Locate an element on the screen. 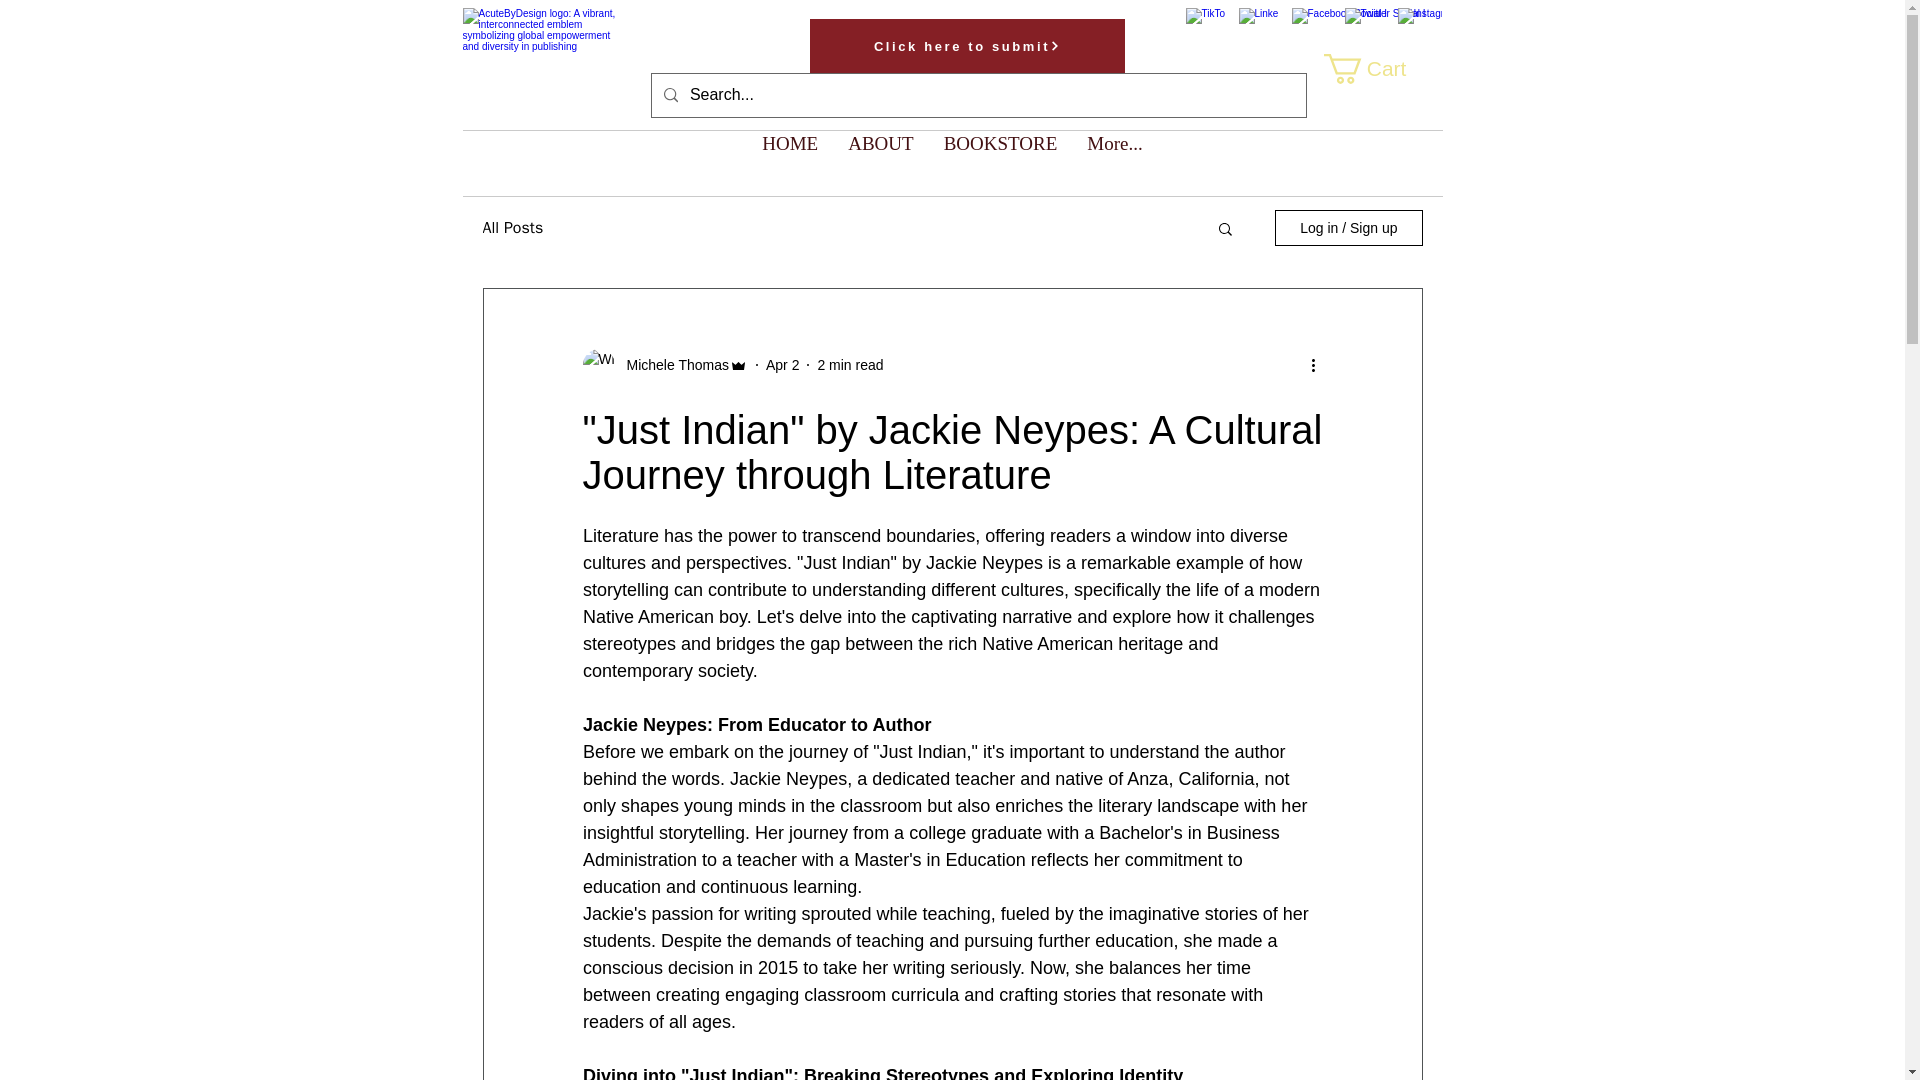 This screenshot has width=1920, height=1080. Cart is located at coordinates (1380, 69).